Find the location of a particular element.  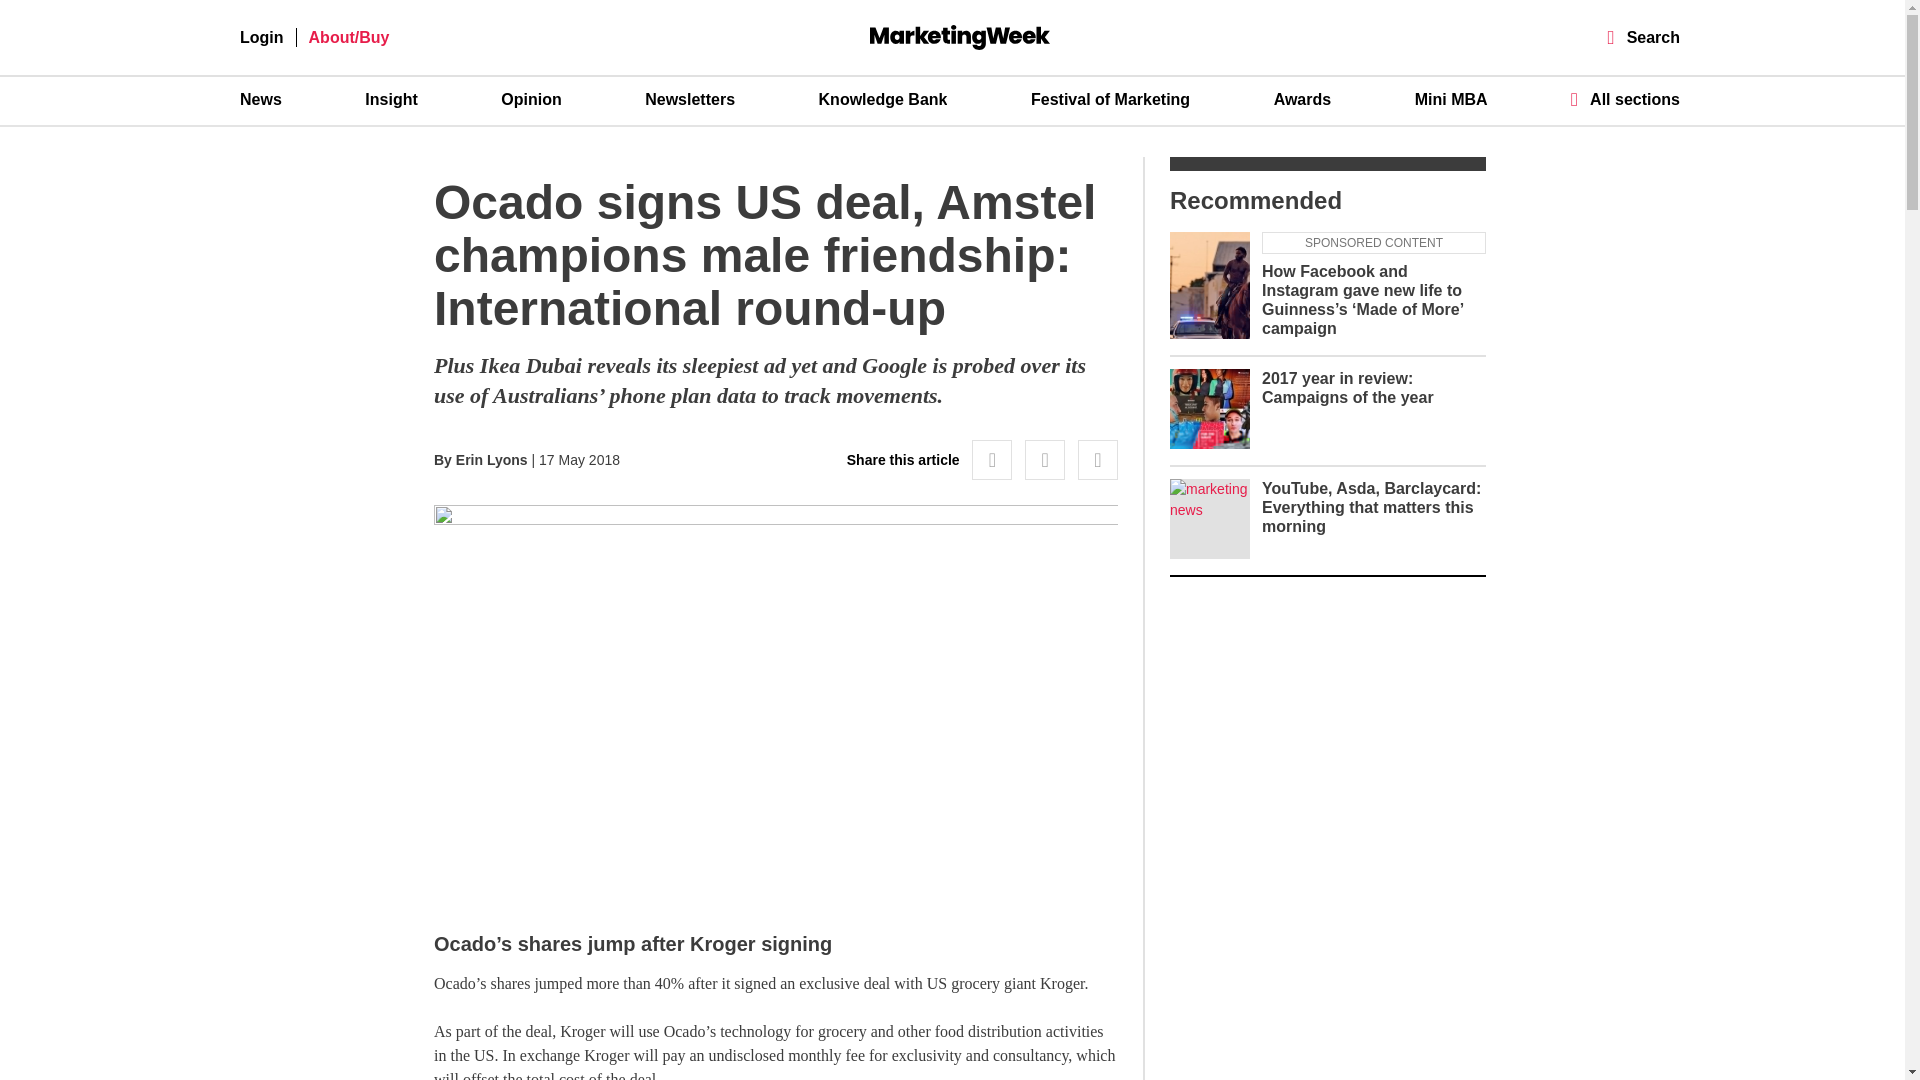

Insight is located at coordinates (390, 100).